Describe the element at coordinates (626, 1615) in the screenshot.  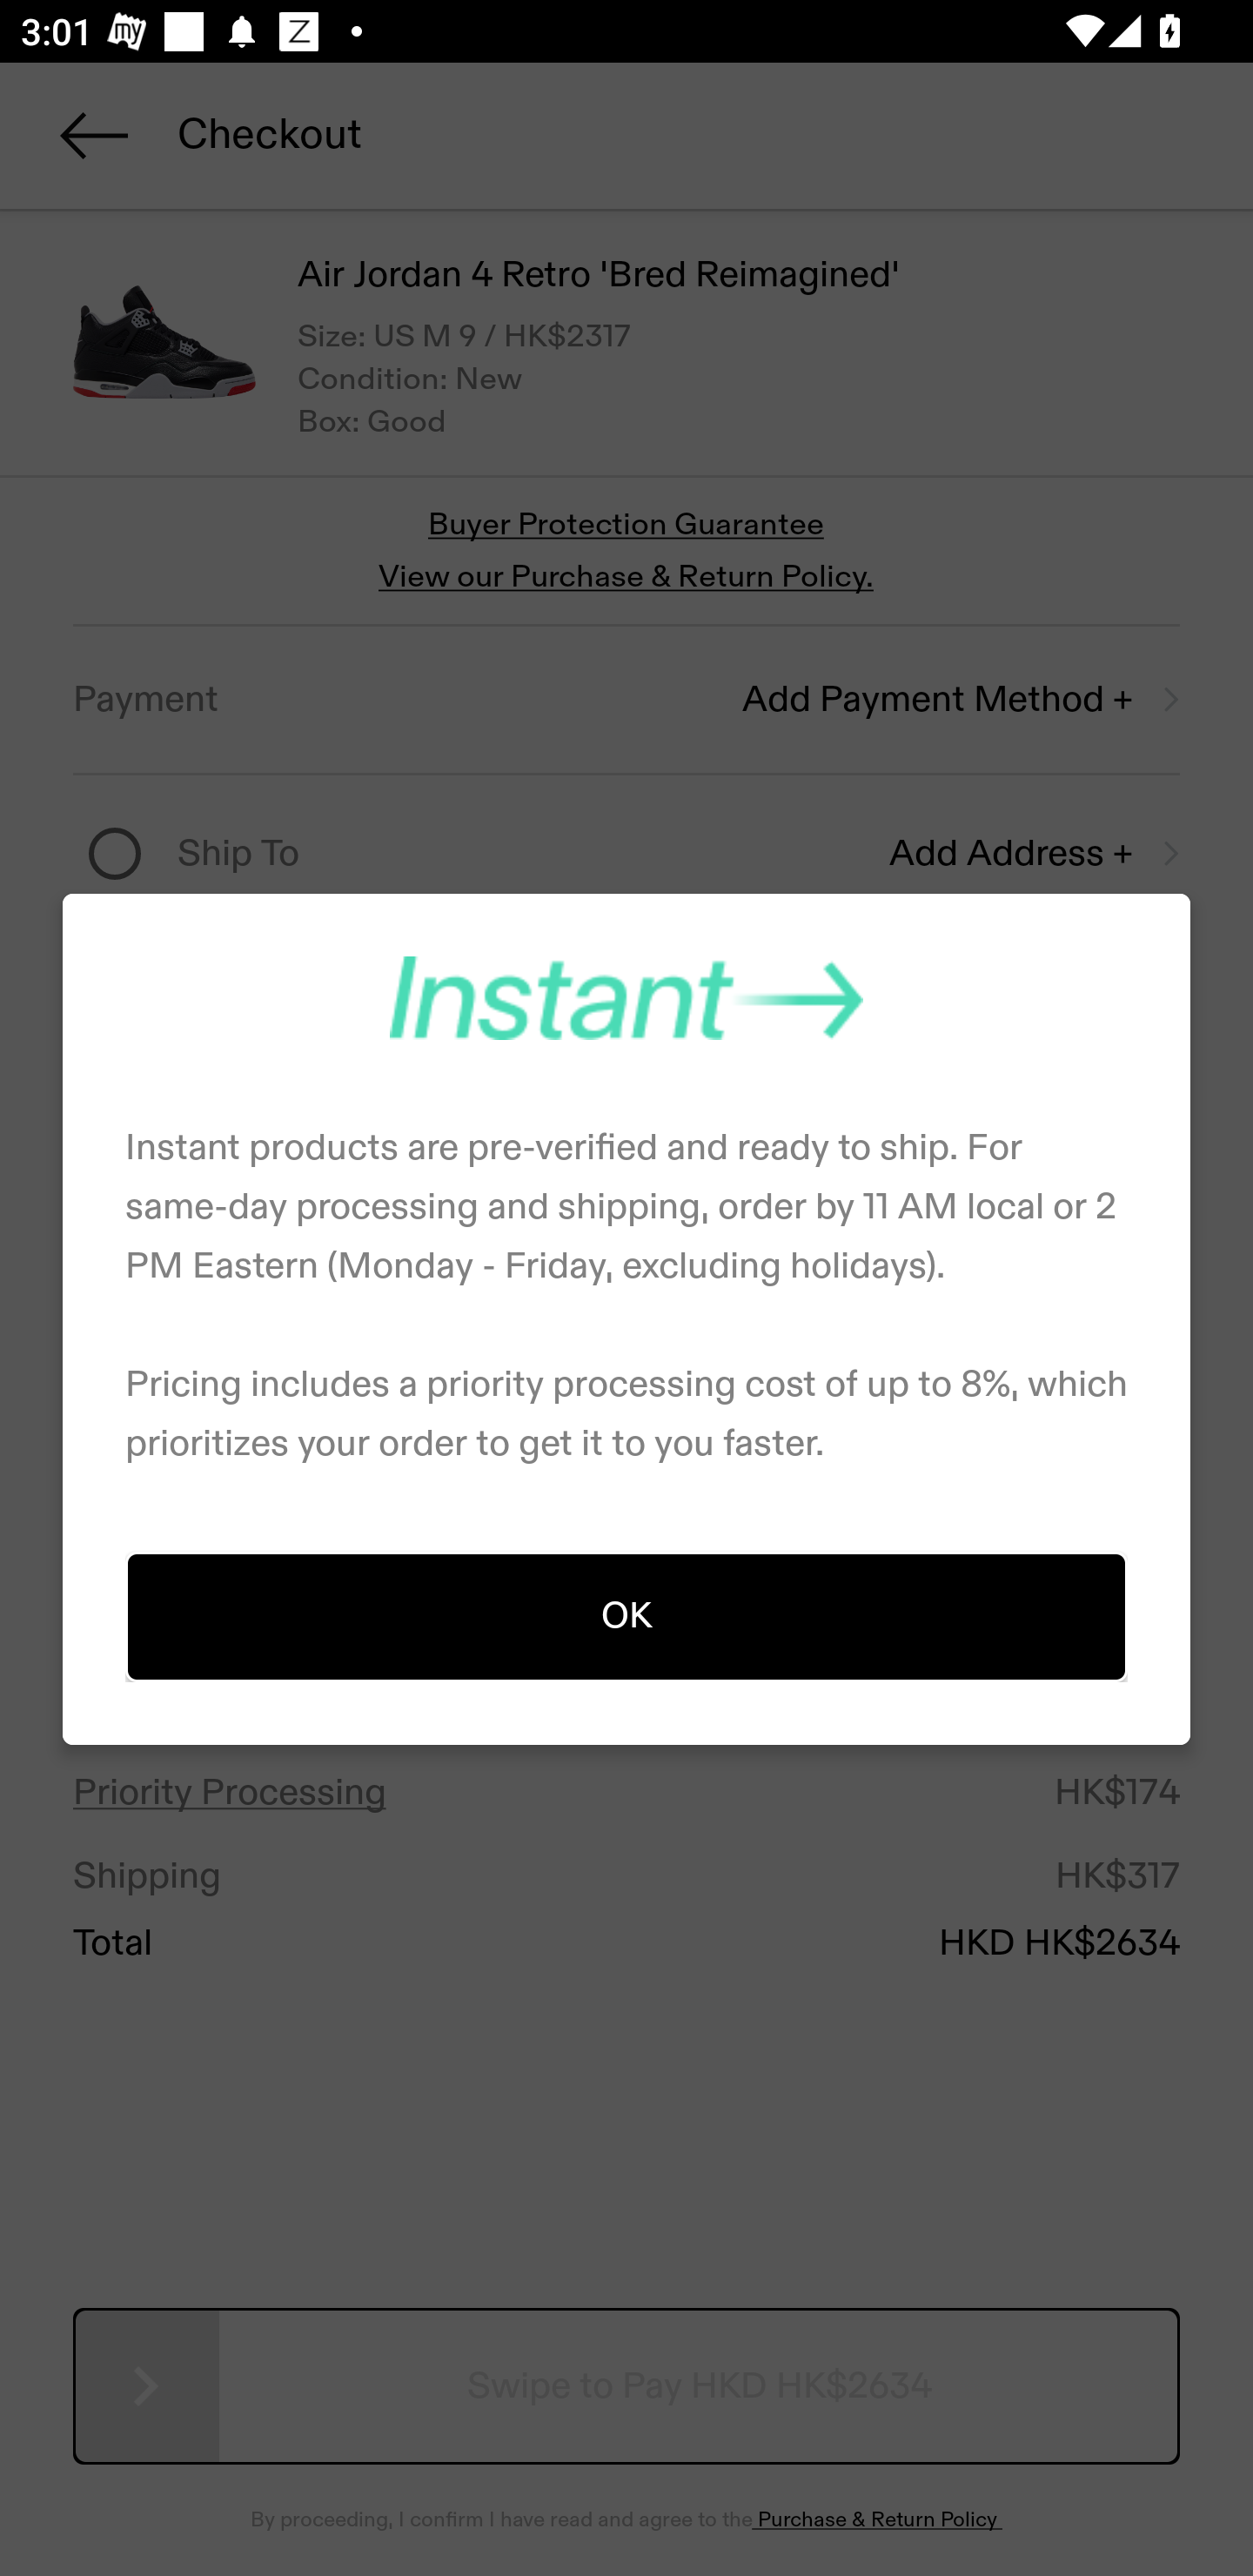
I see `OK` at that location.